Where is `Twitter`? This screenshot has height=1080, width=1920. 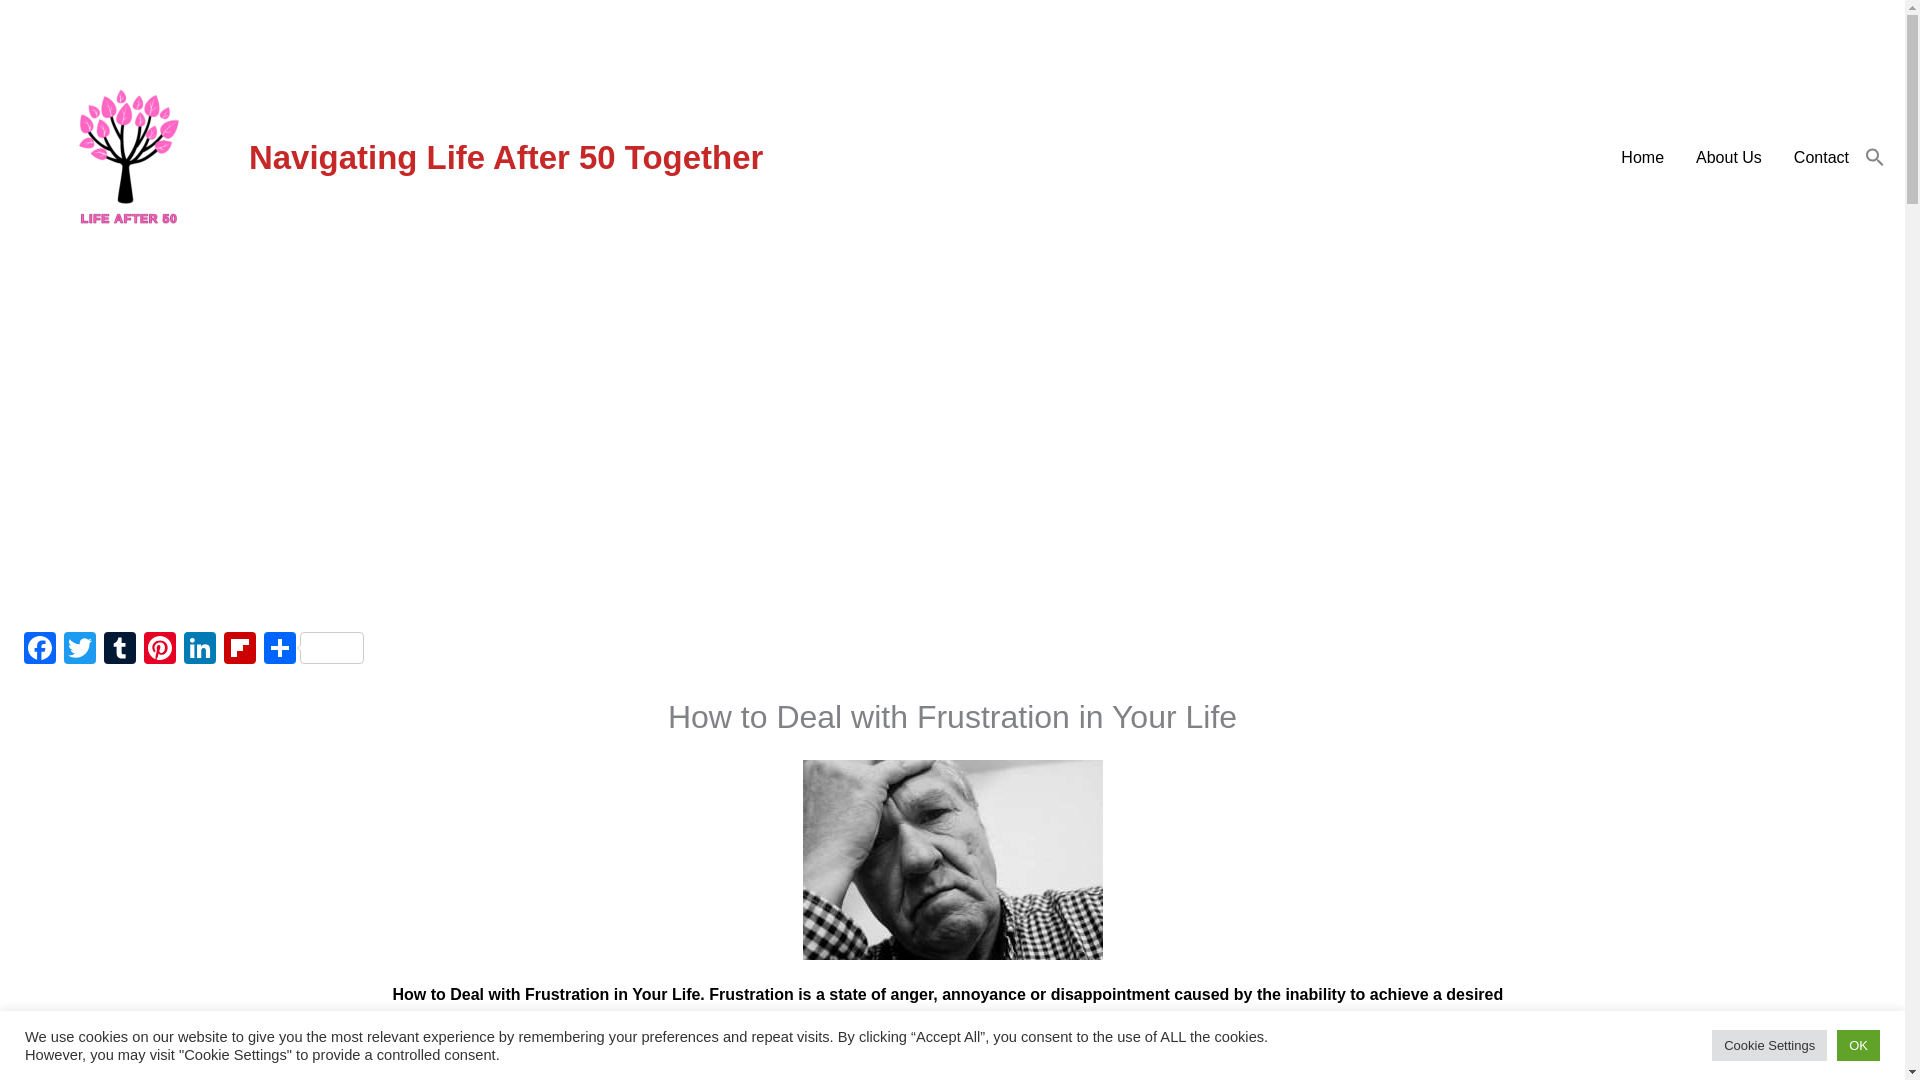 Twitter is located at coordinates (79, 650).